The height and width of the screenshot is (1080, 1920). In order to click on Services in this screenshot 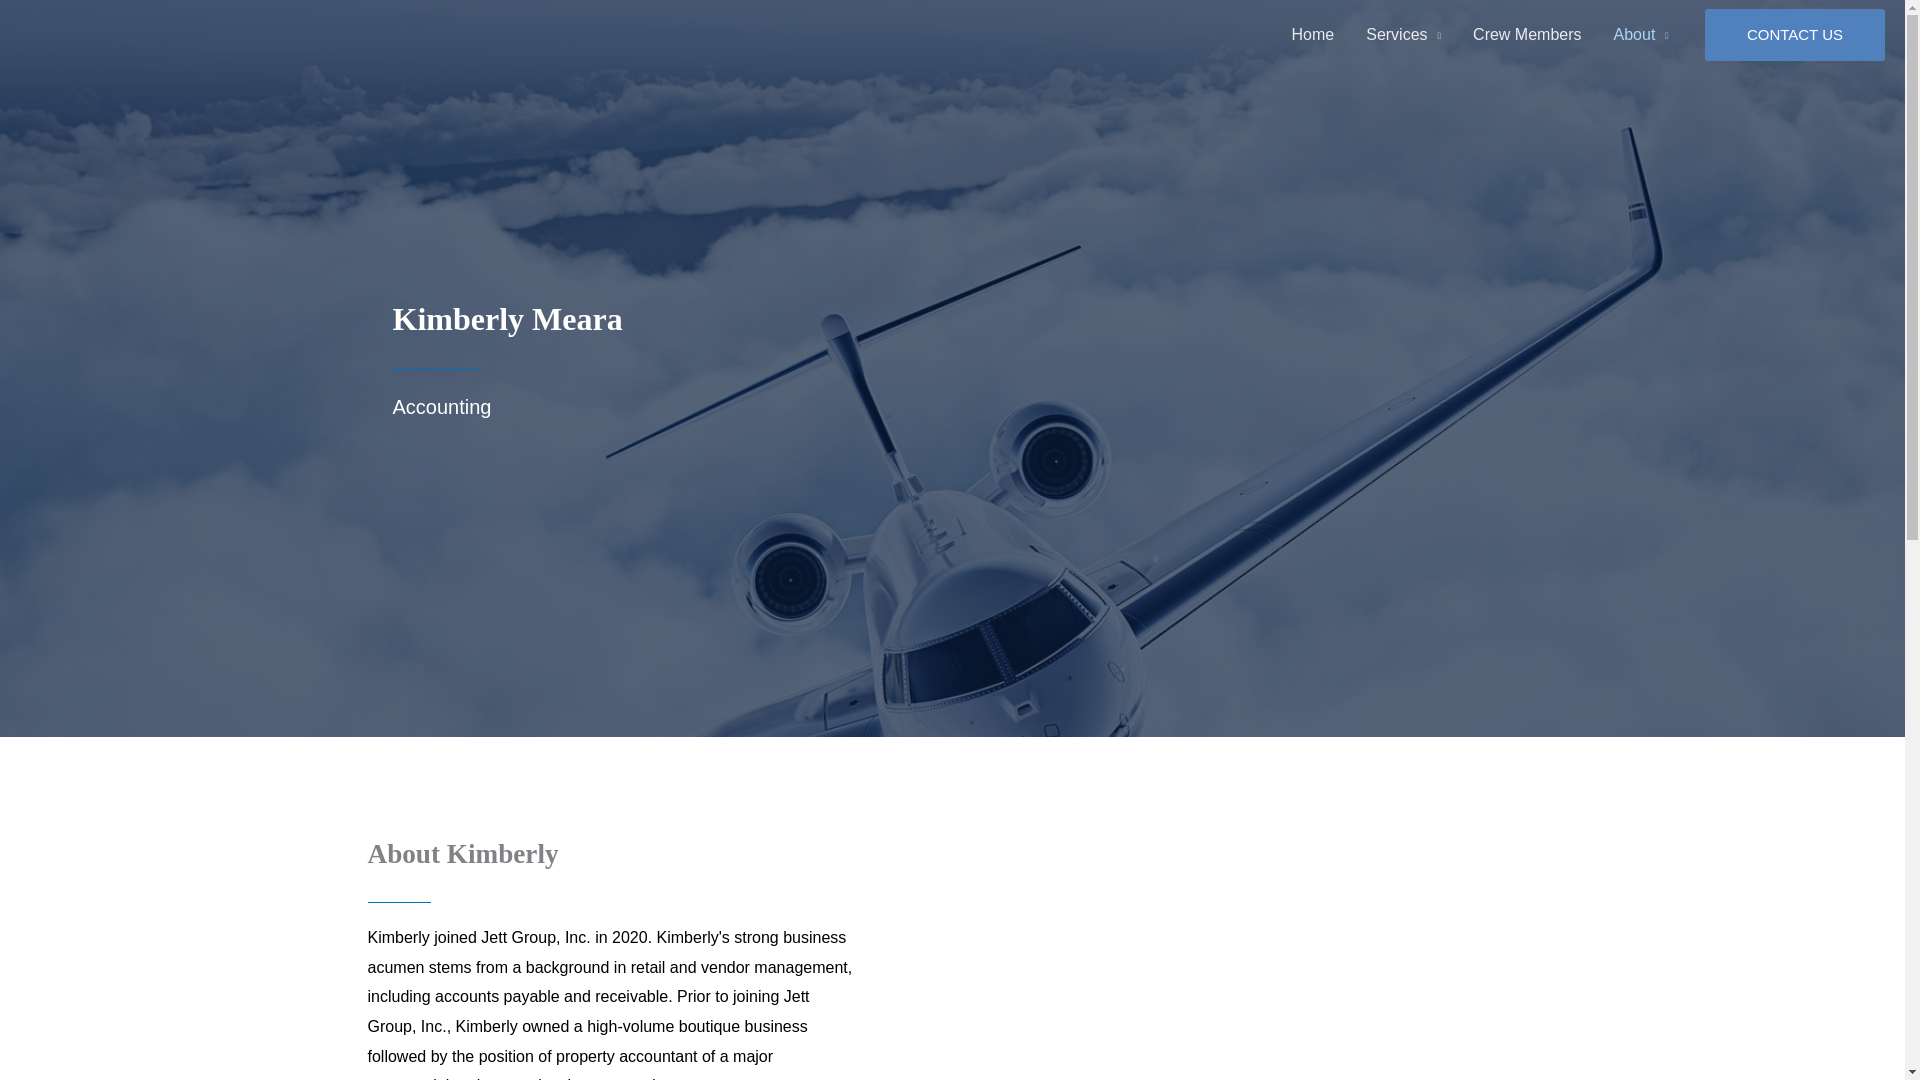, I will do `click(1403, 35)`.